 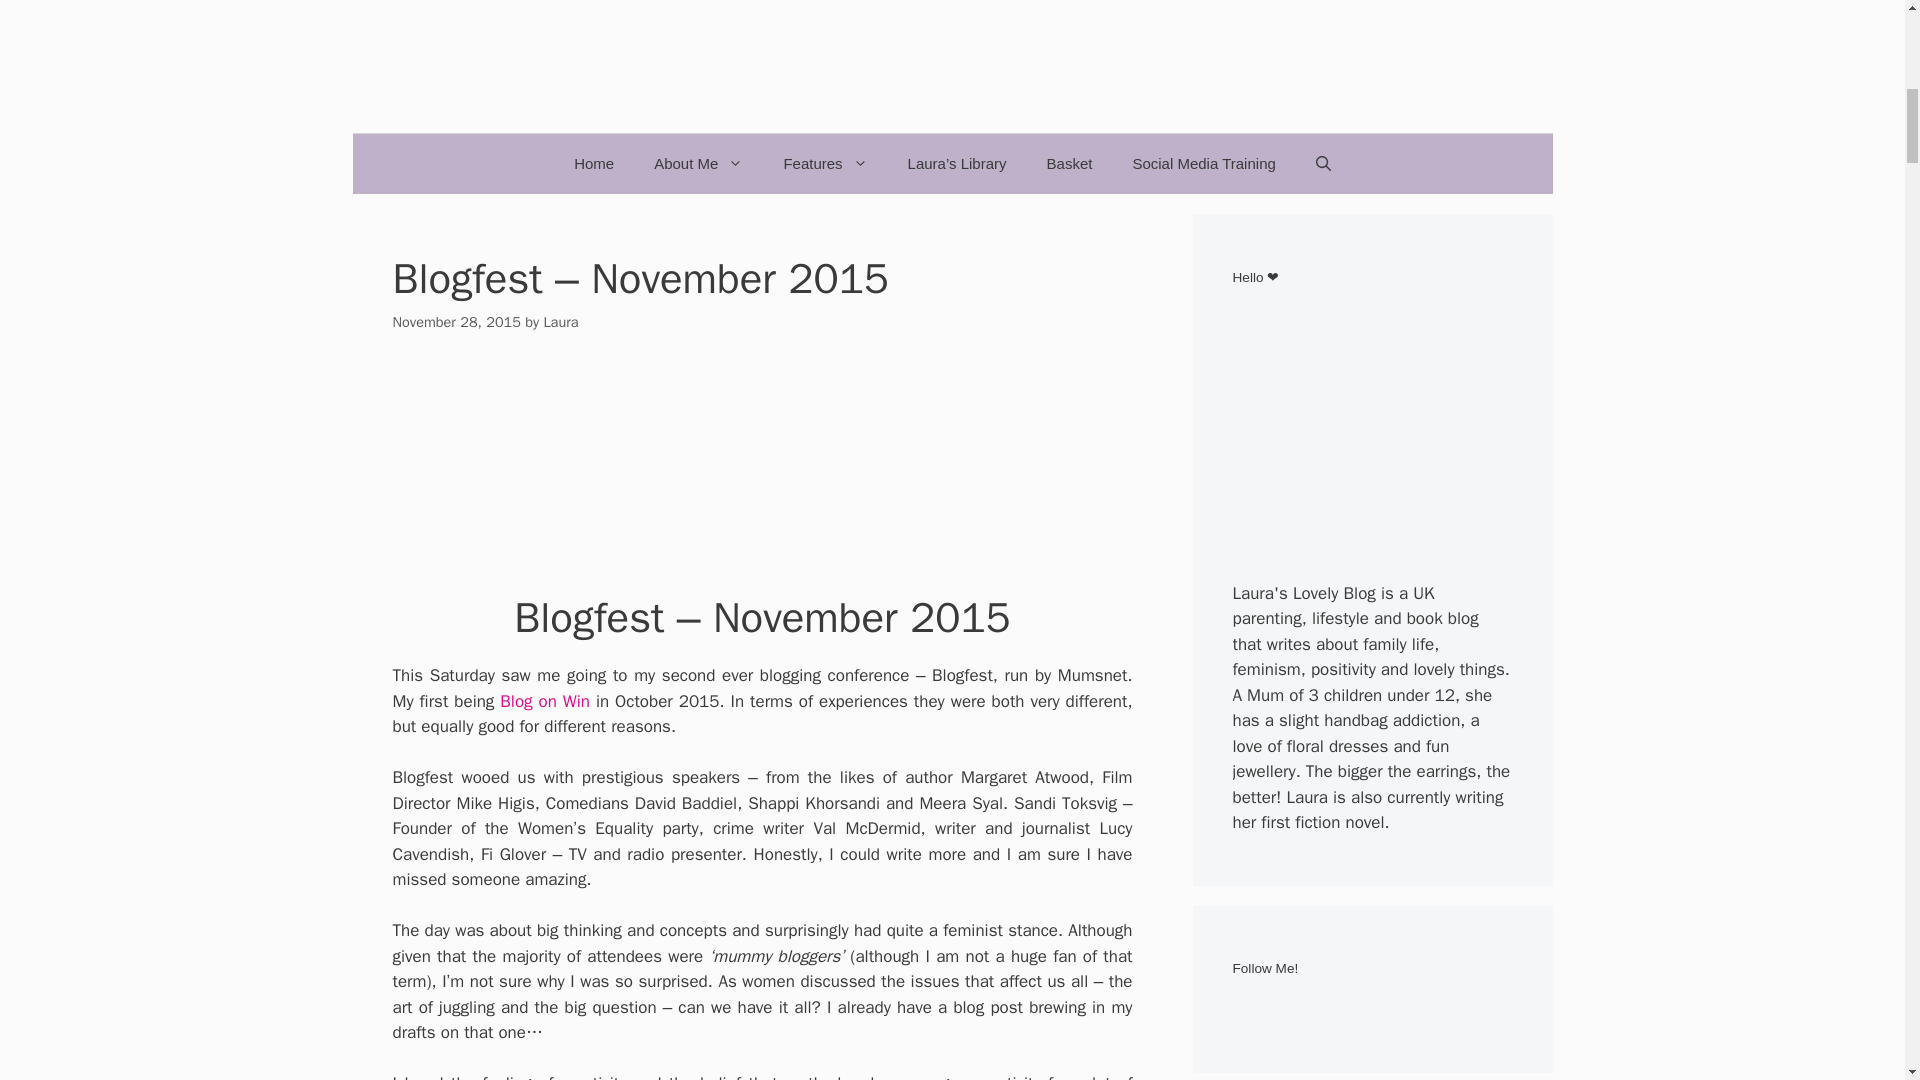 I want to click on View all posts by Laura, so click(x=560, y=322).